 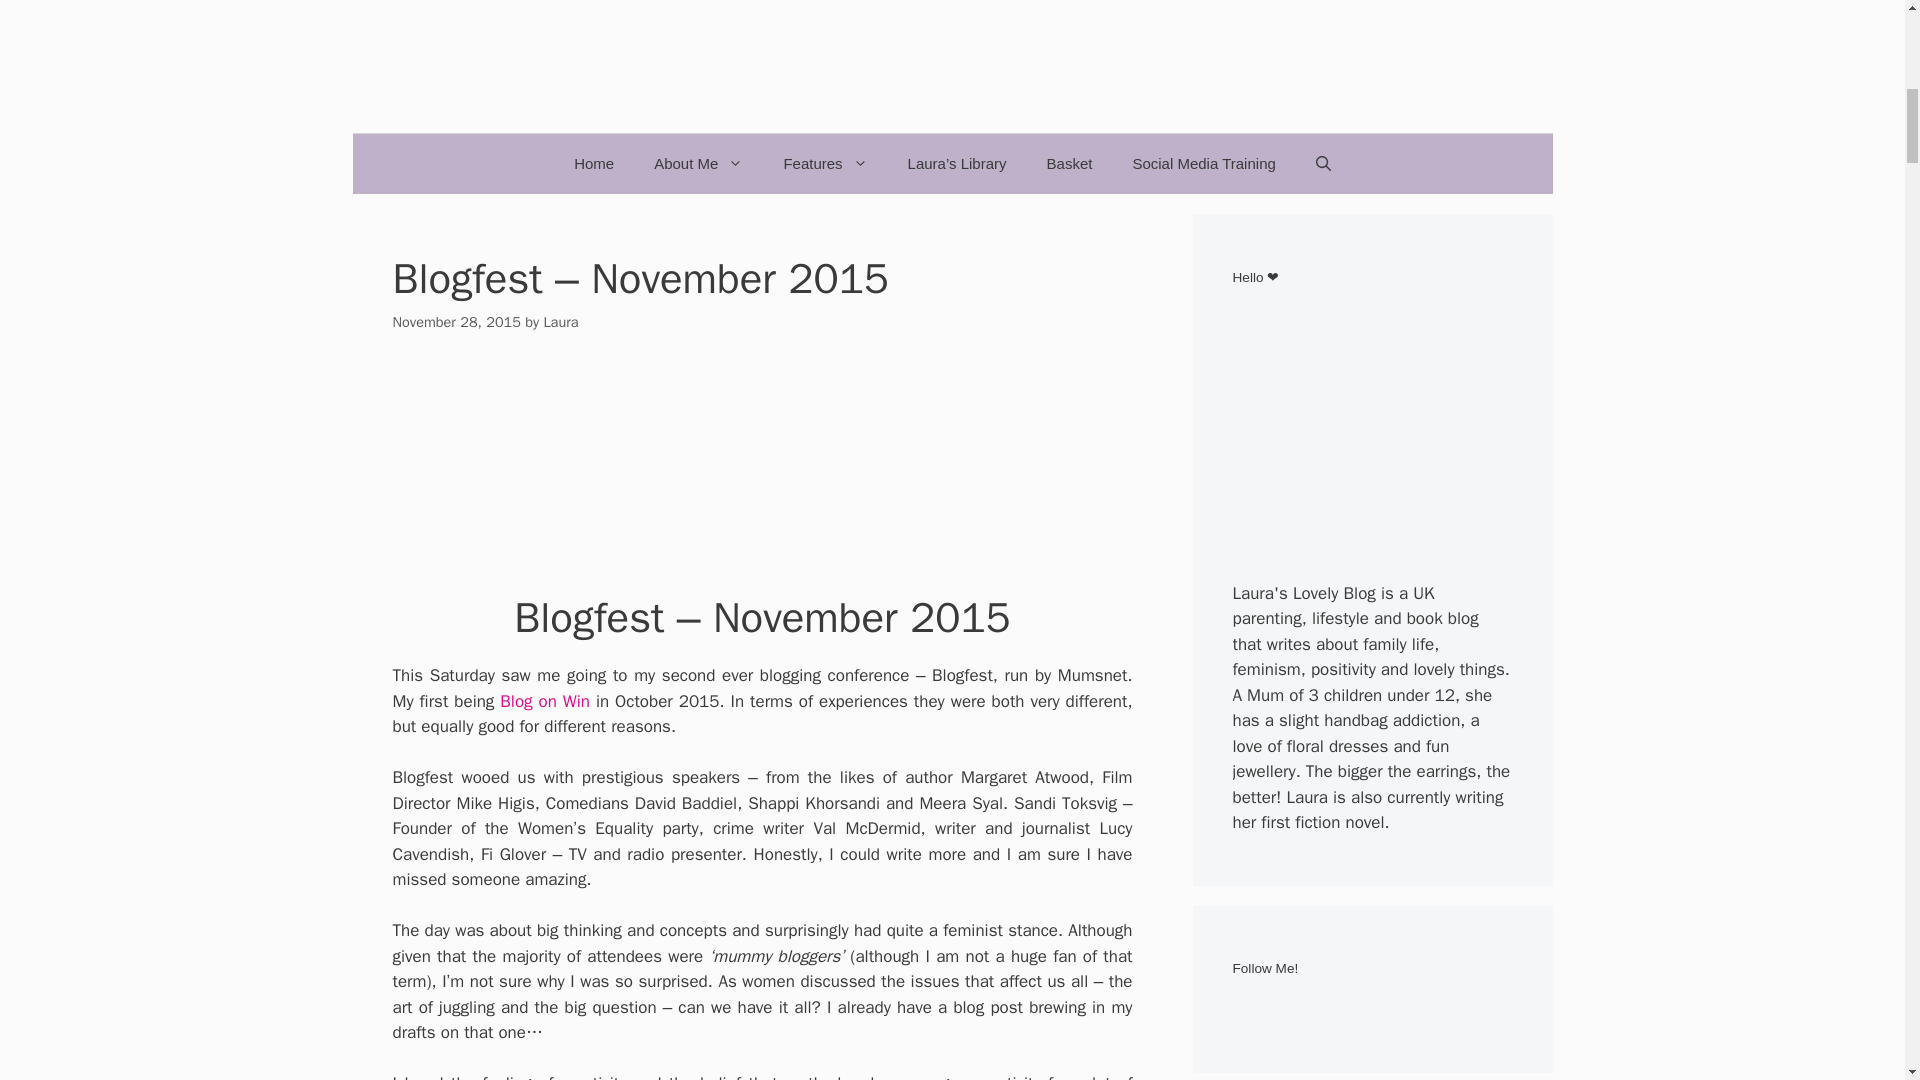 I want to click on View all posts by Laura, so click(x=560, y=322).